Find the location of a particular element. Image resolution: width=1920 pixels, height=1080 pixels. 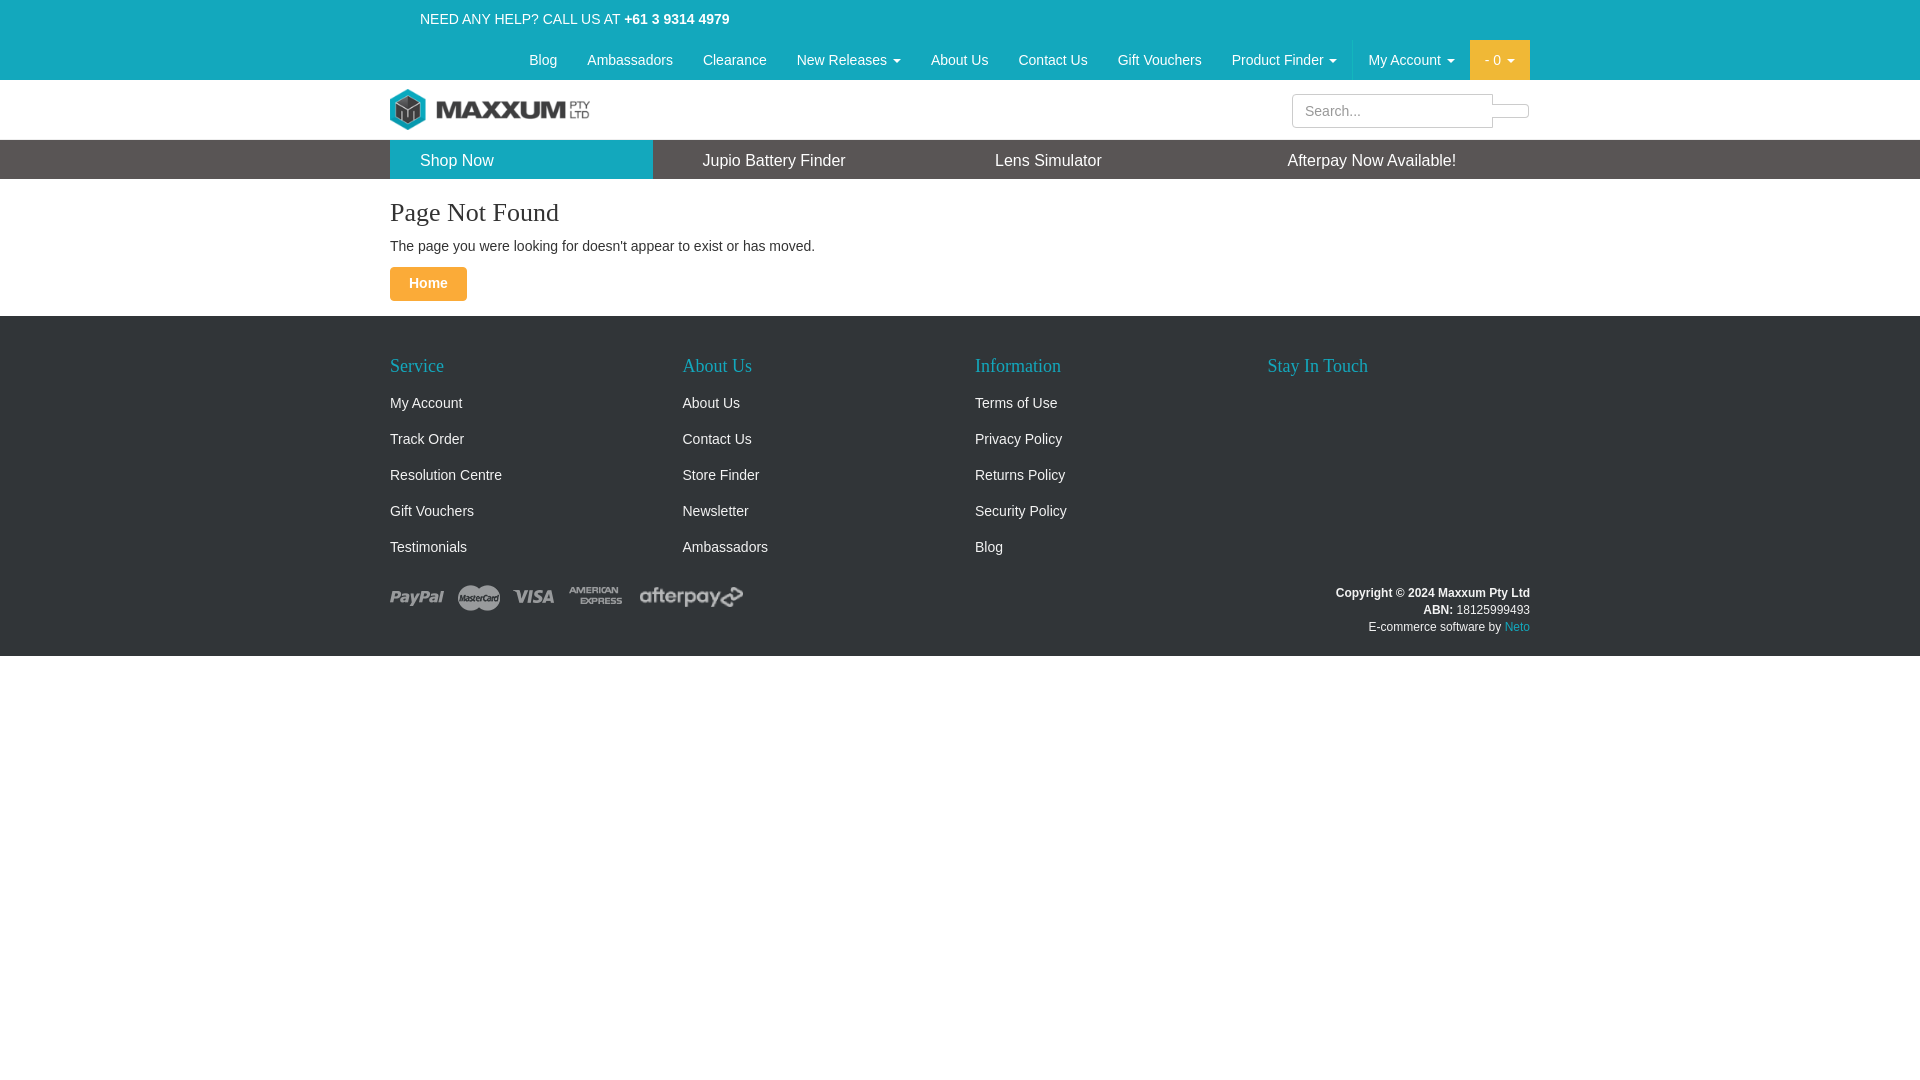

Maxxum Pty Ltd is located at coordinates (489, 108).